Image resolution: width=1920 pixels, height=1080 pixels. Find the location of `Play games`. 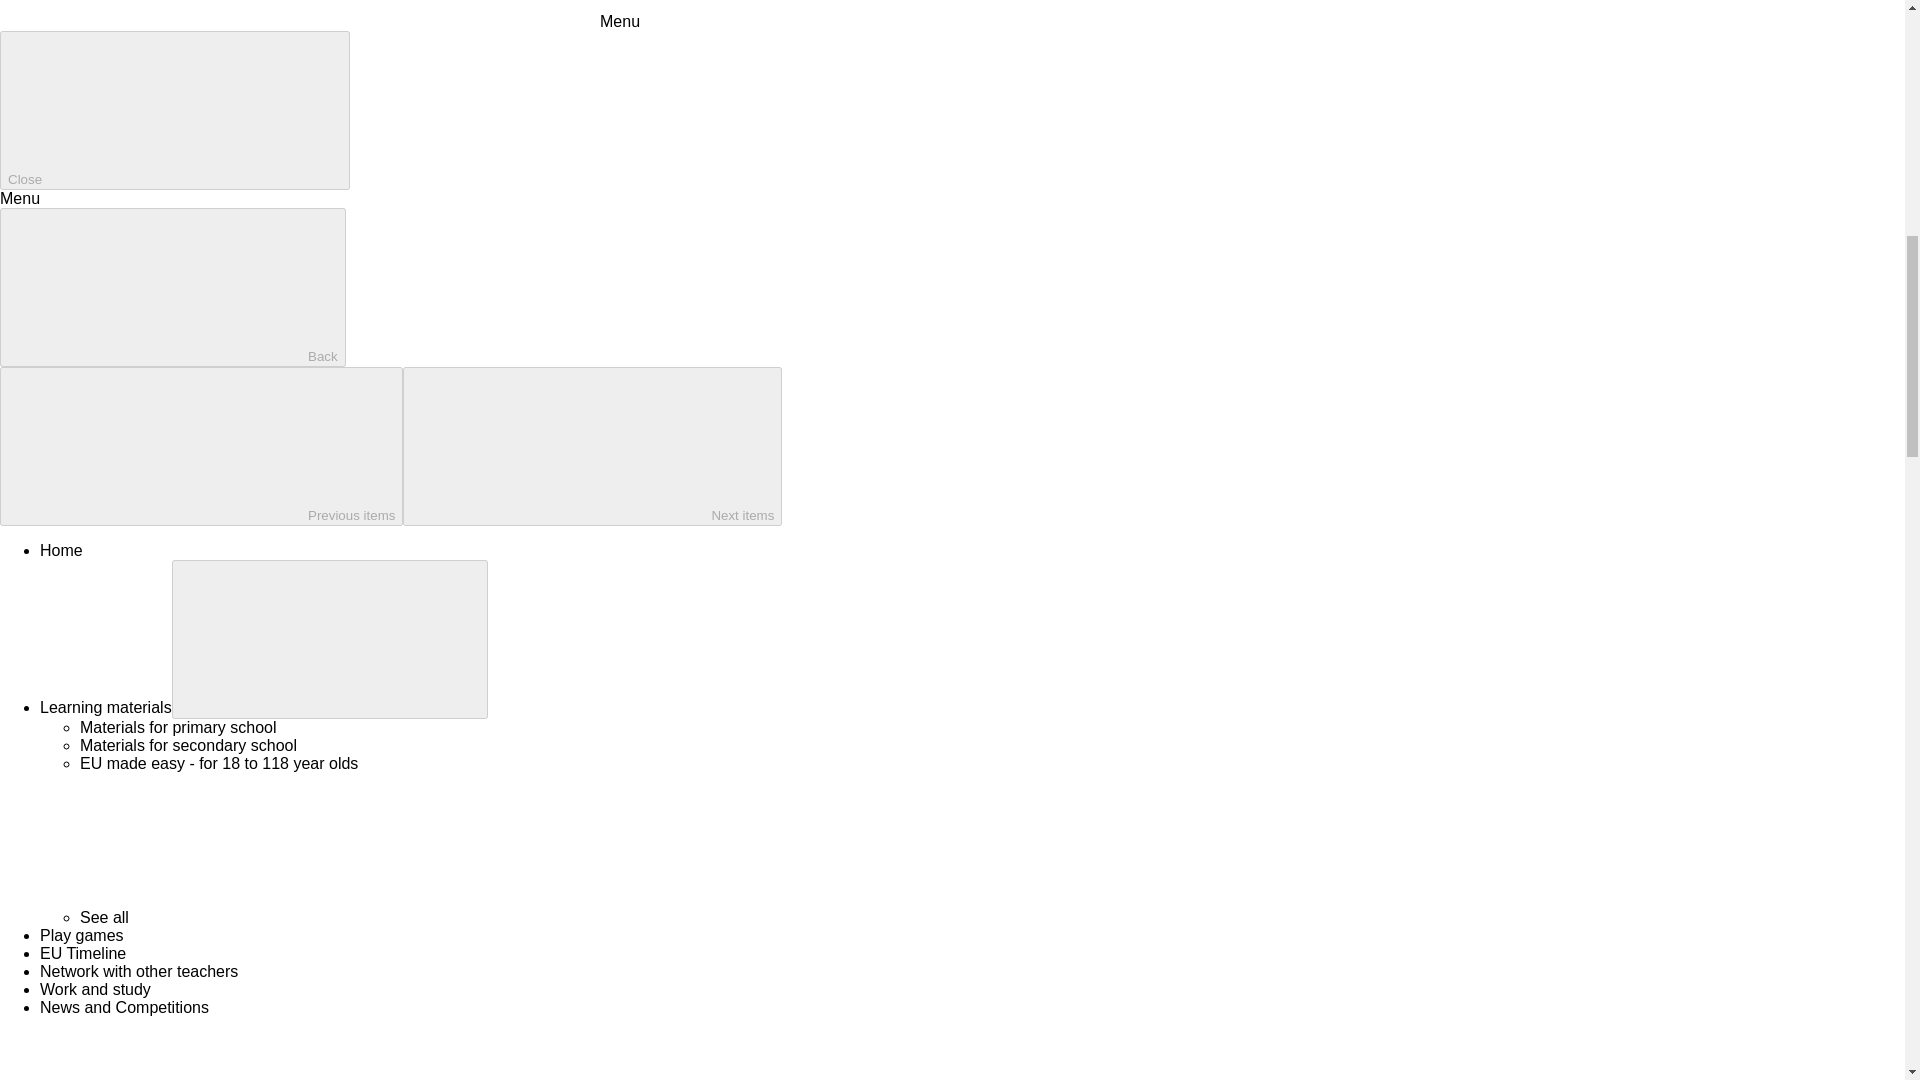

Play games is located at coordinates (82, 934).